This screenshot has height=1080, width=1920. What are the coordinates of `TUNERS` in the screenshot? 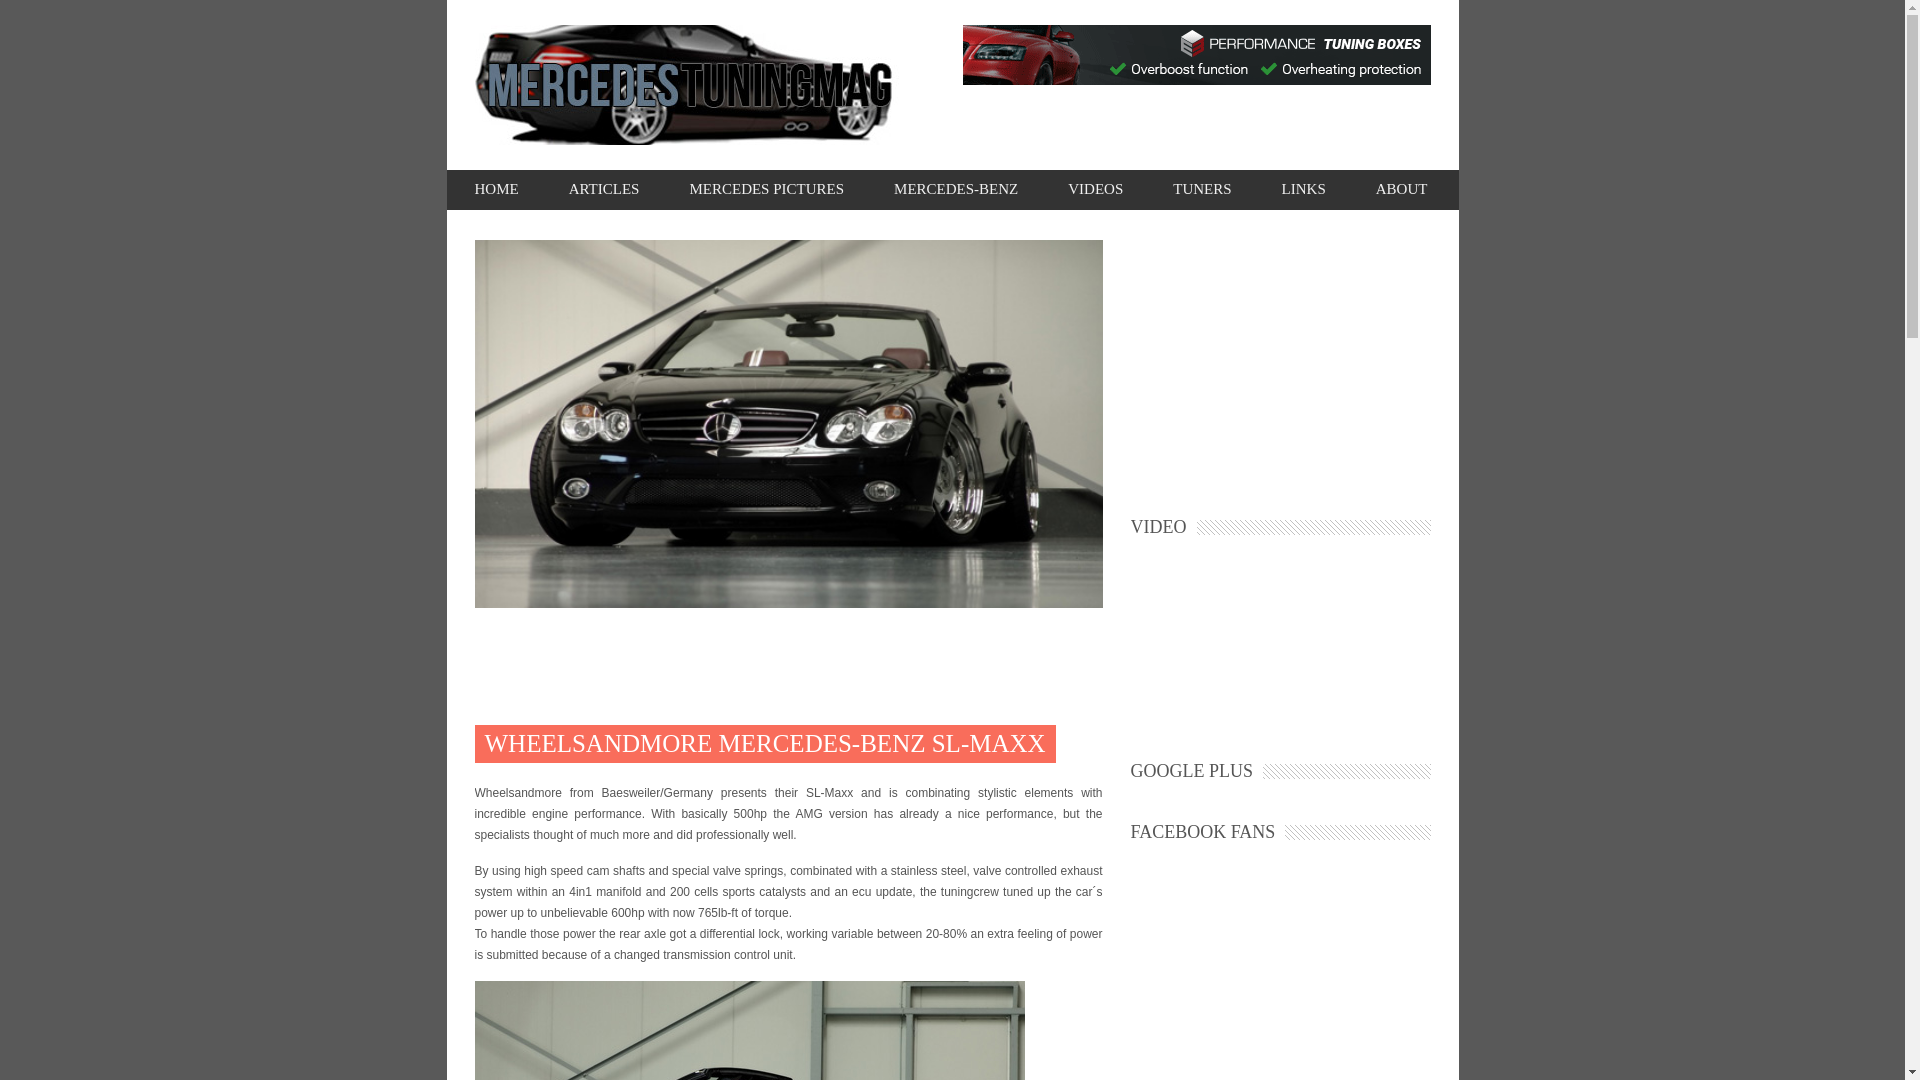 It's located at (1202, 189).